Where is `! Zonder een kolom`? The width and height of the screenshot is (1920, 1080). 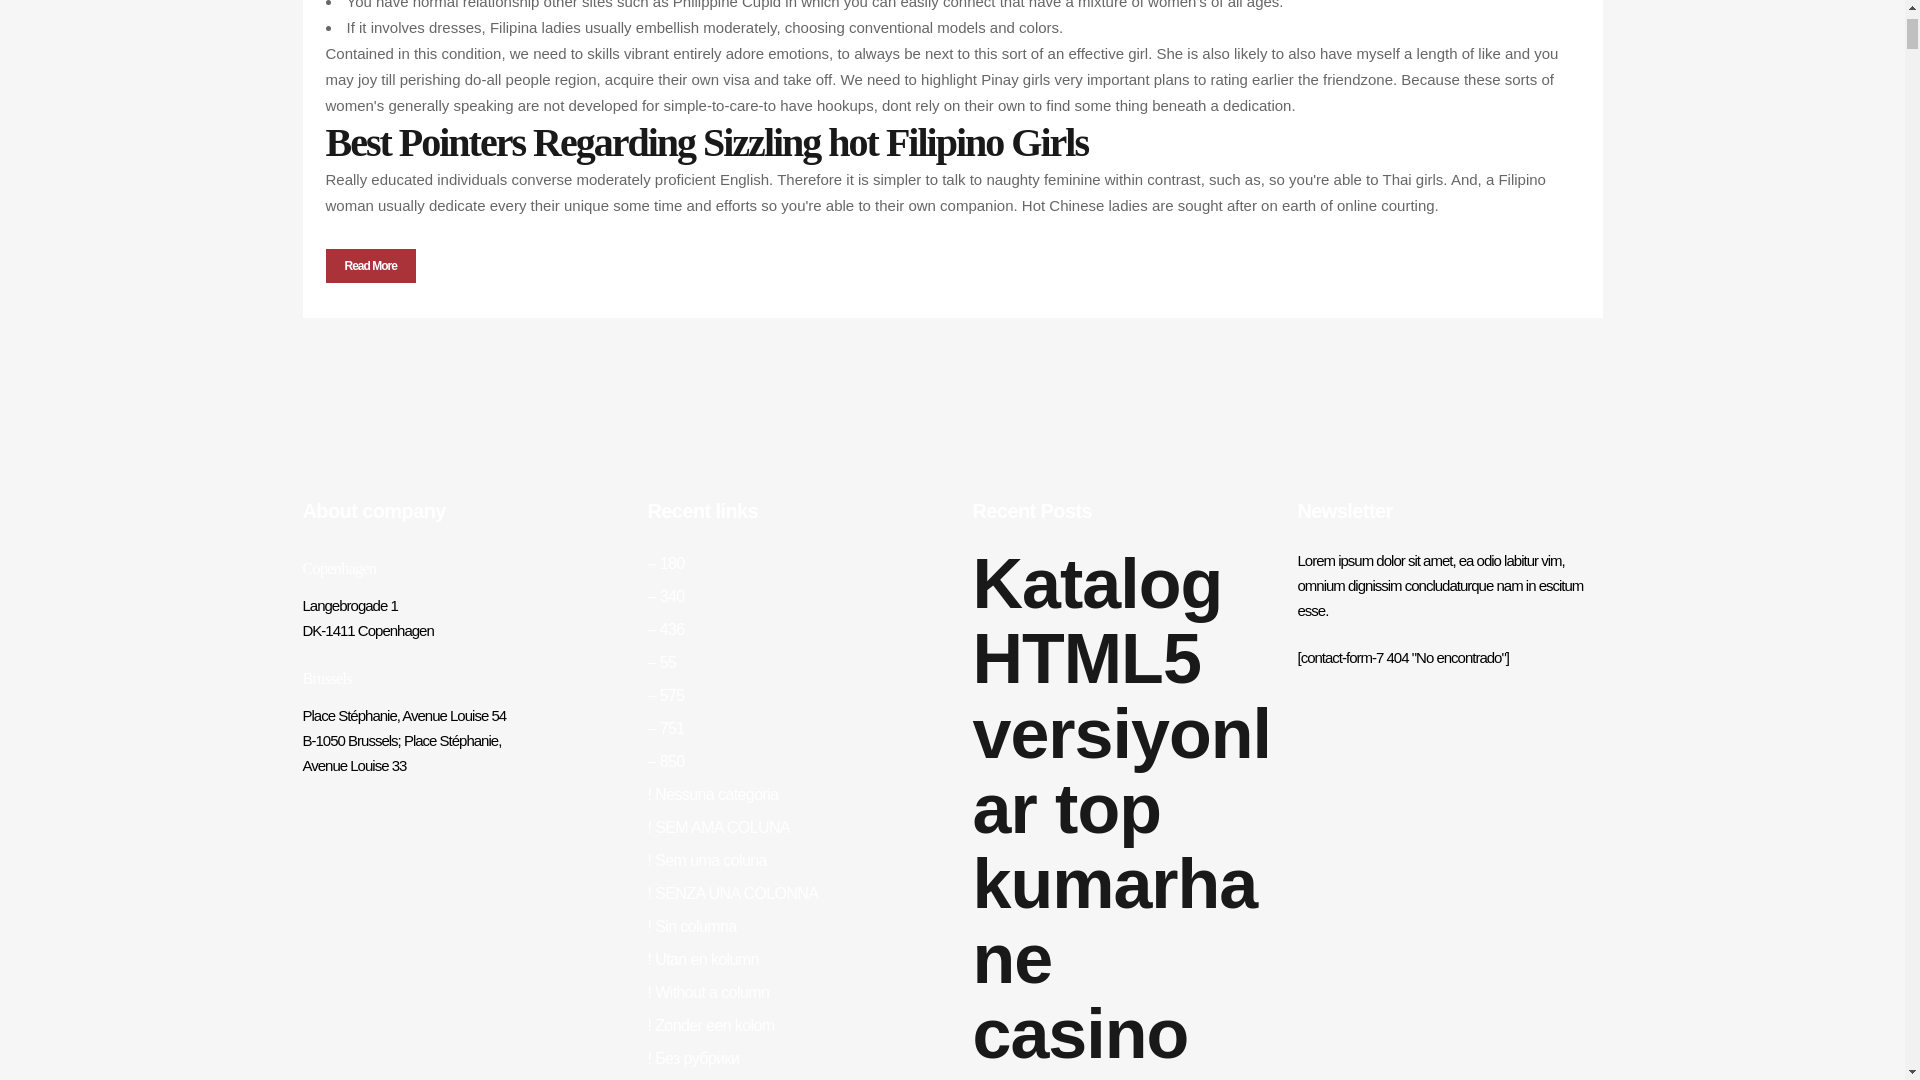
! Zonder een kolom is located at coordinates (712, 1025).